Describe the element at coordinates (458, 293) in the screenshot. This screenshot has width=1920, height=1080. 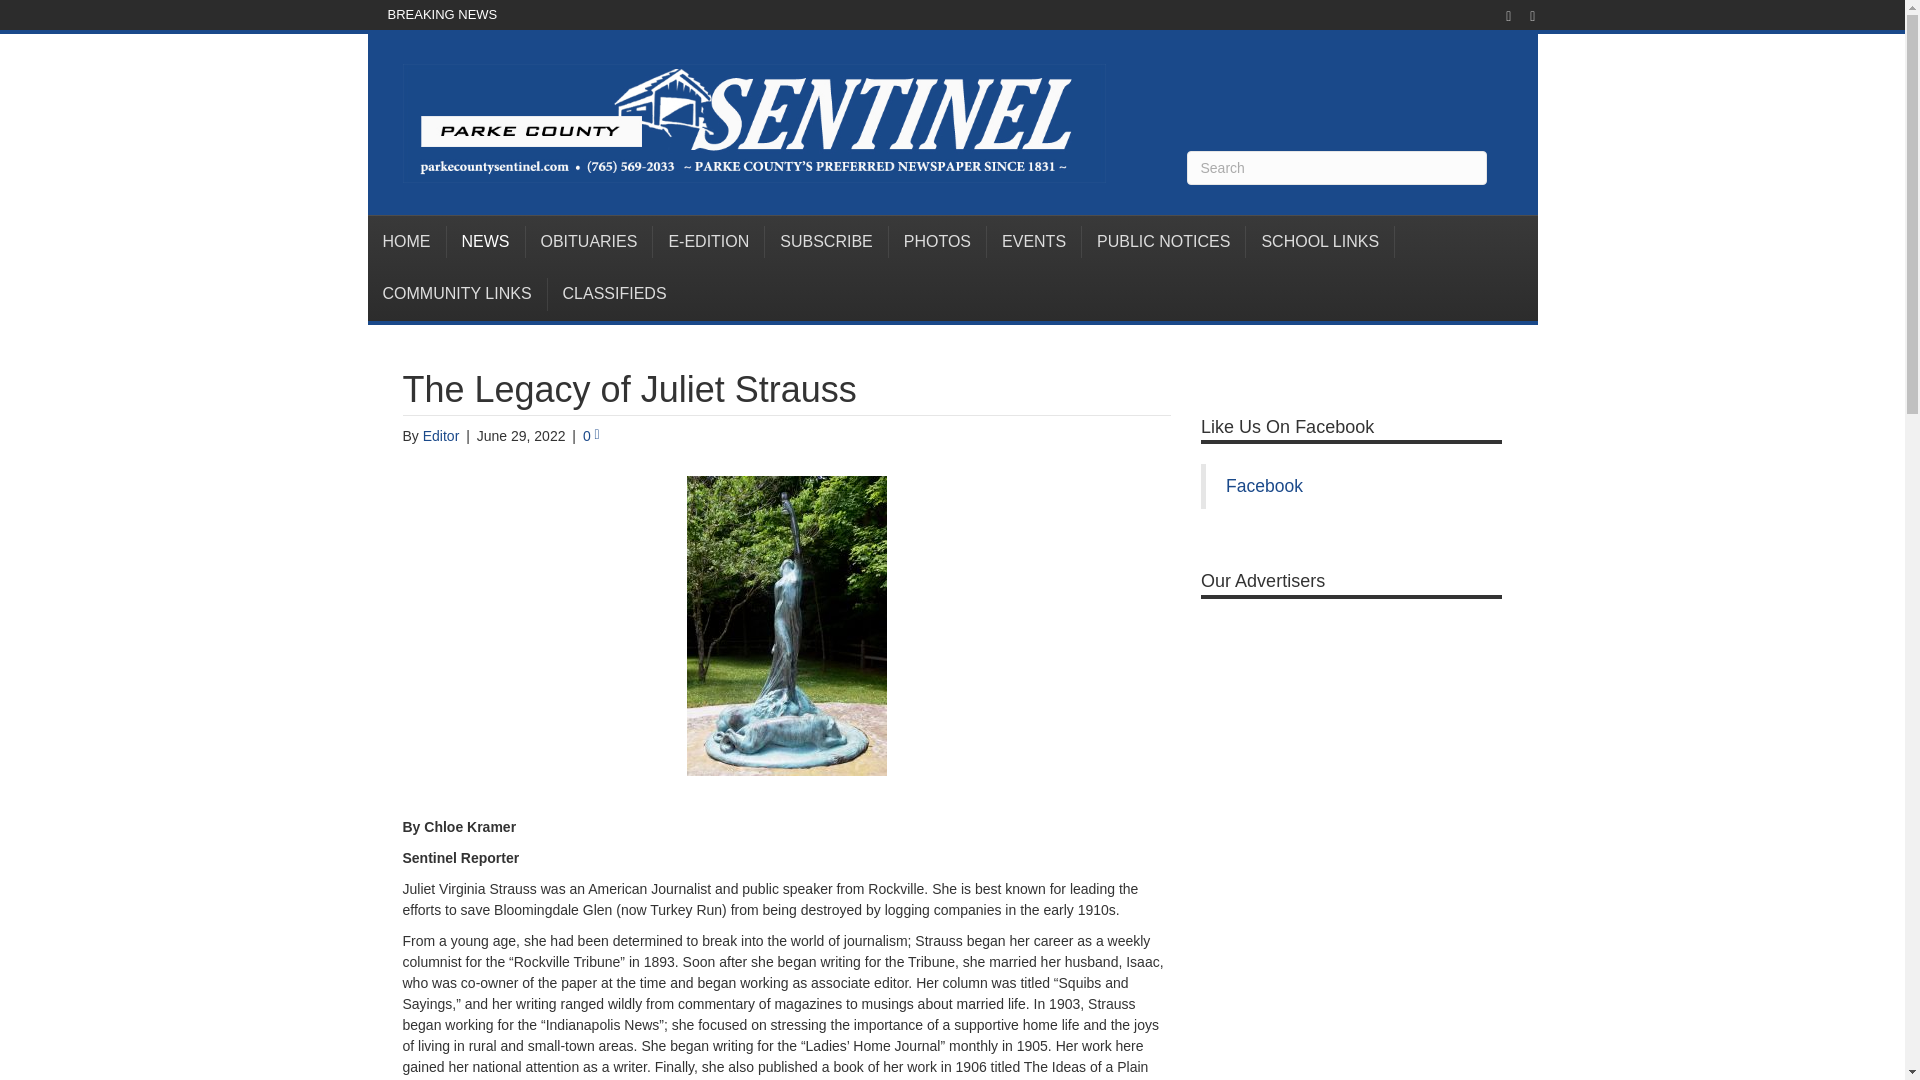
I see `COMMUNITY LINKS` at that location.